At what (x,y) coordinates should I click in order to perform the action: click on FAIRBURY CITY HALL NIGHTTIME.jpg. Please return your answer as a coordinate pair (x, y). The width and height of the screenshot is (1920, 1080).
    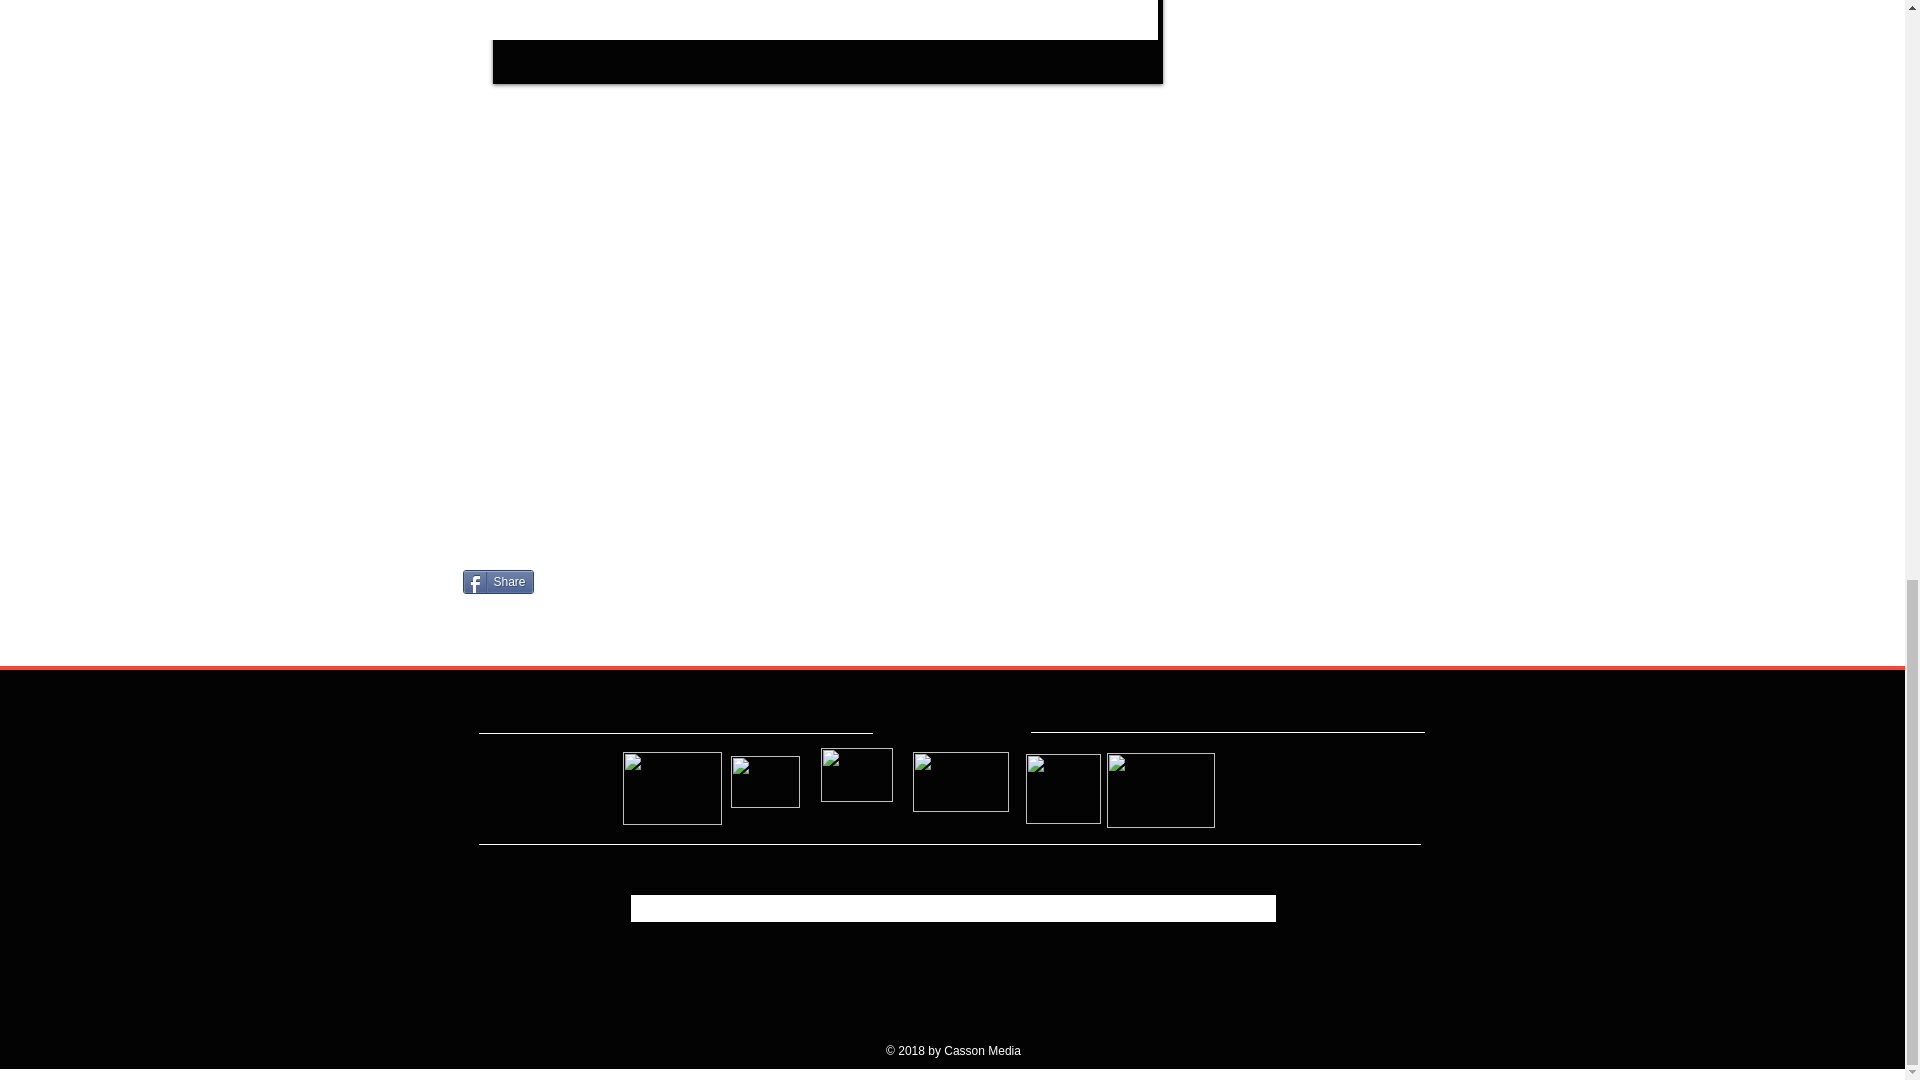
    Looking at the image, I should click on (764, 782).